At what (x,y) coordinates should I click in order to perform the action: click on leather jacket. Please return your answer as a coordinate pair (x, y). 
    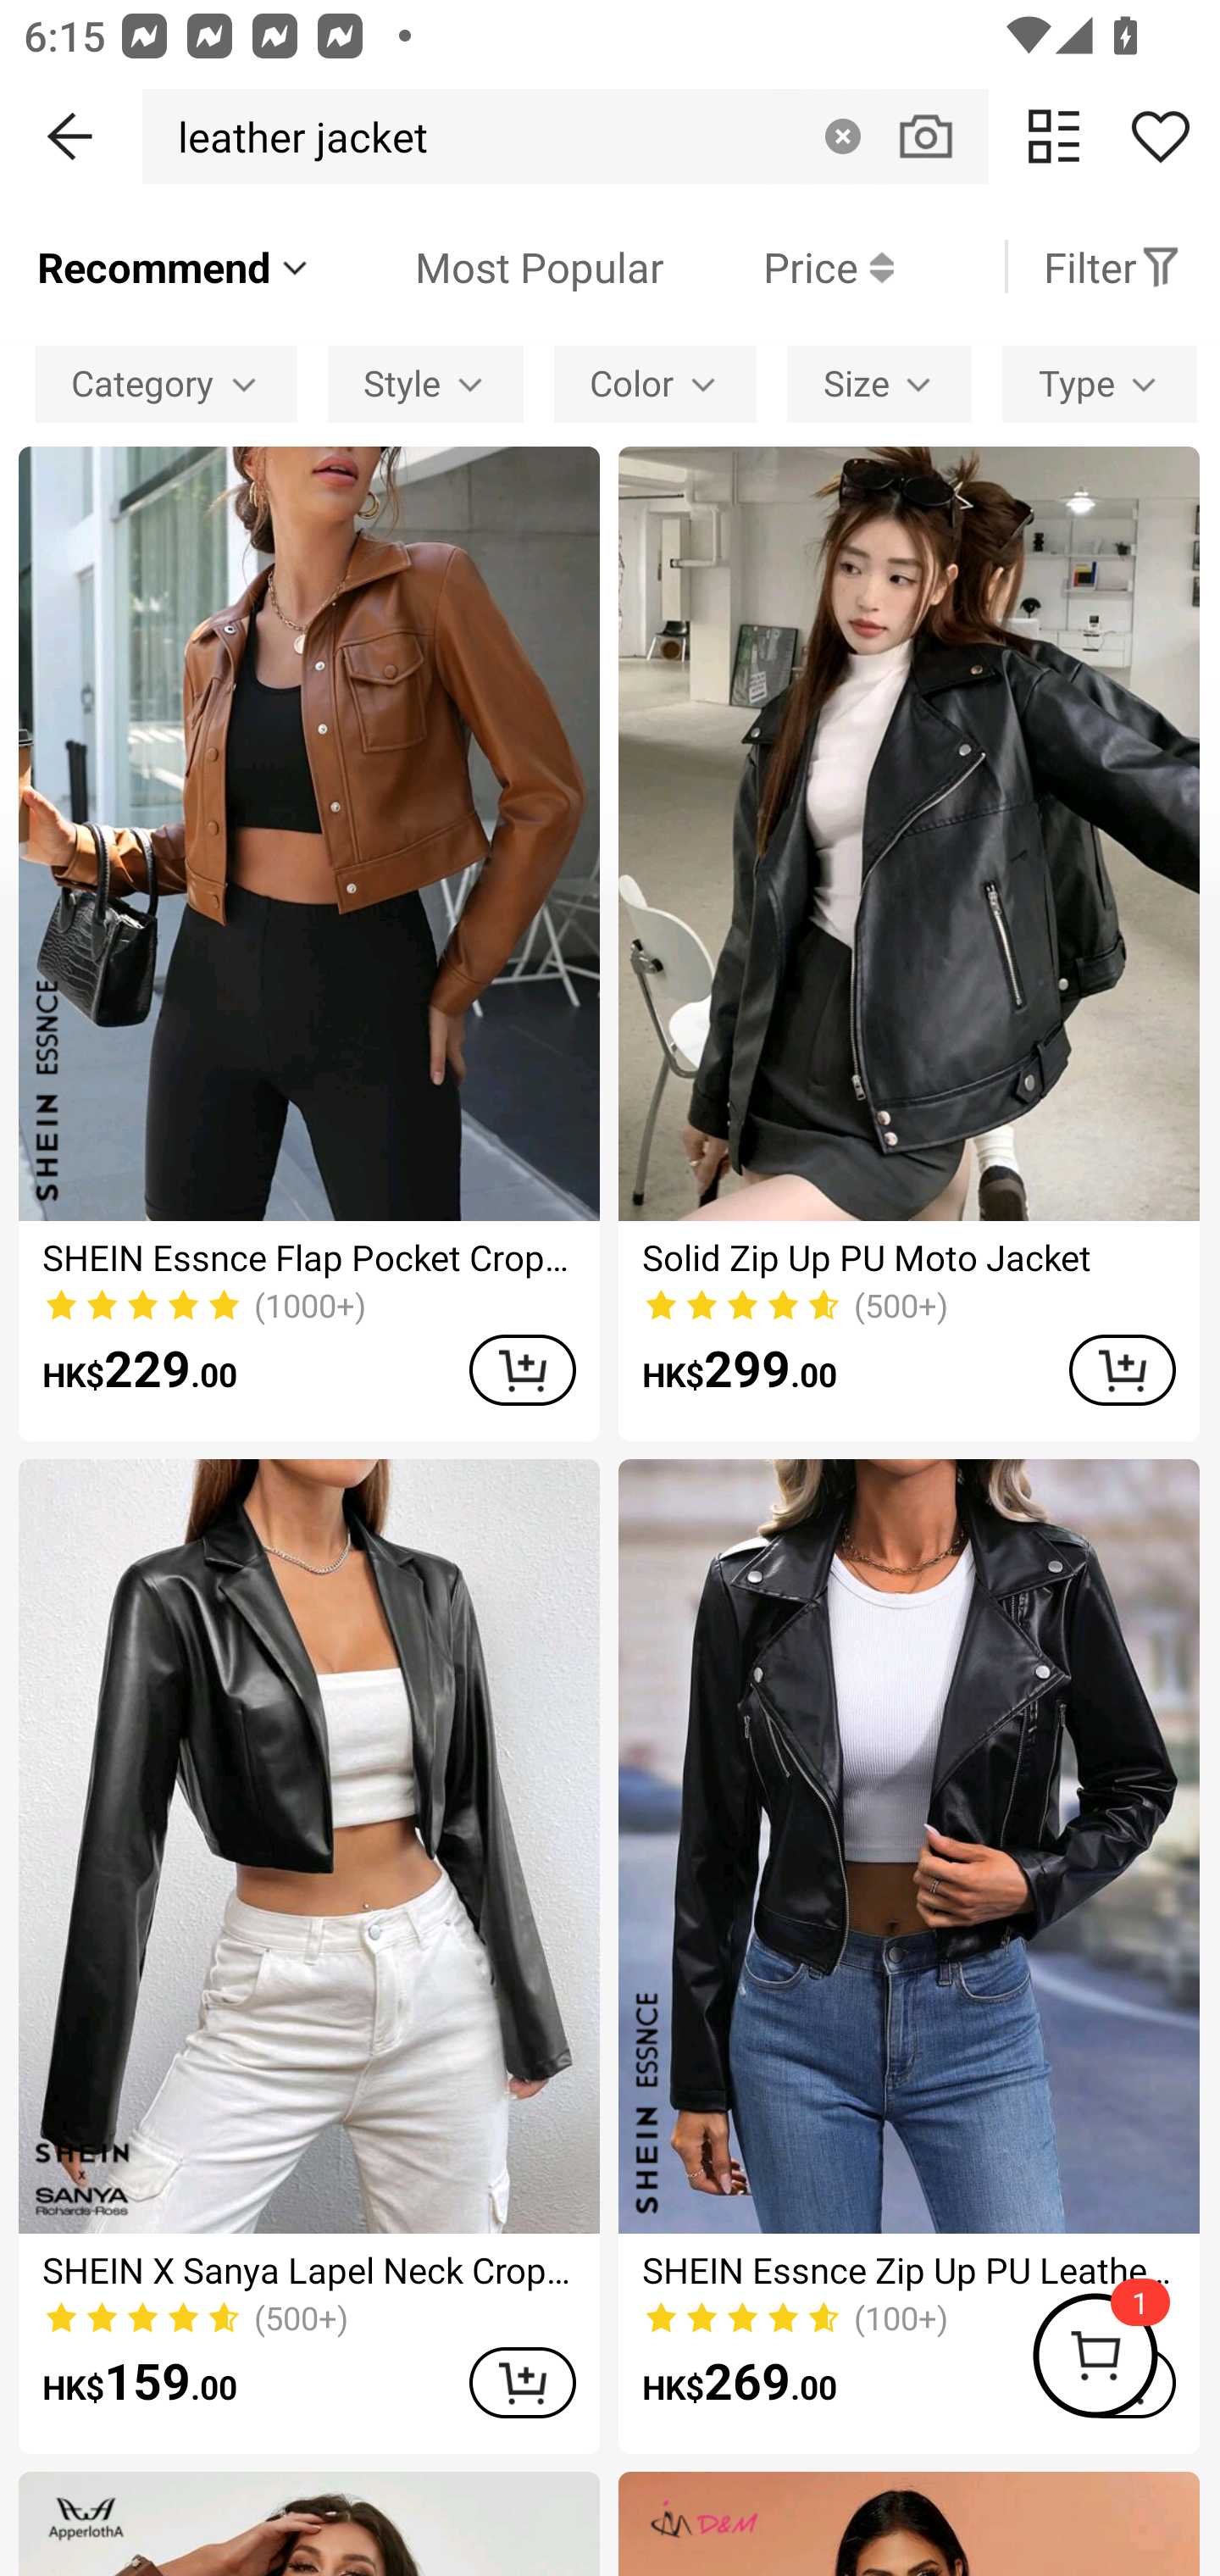
    Looking at the image, I should click on (293, 136).